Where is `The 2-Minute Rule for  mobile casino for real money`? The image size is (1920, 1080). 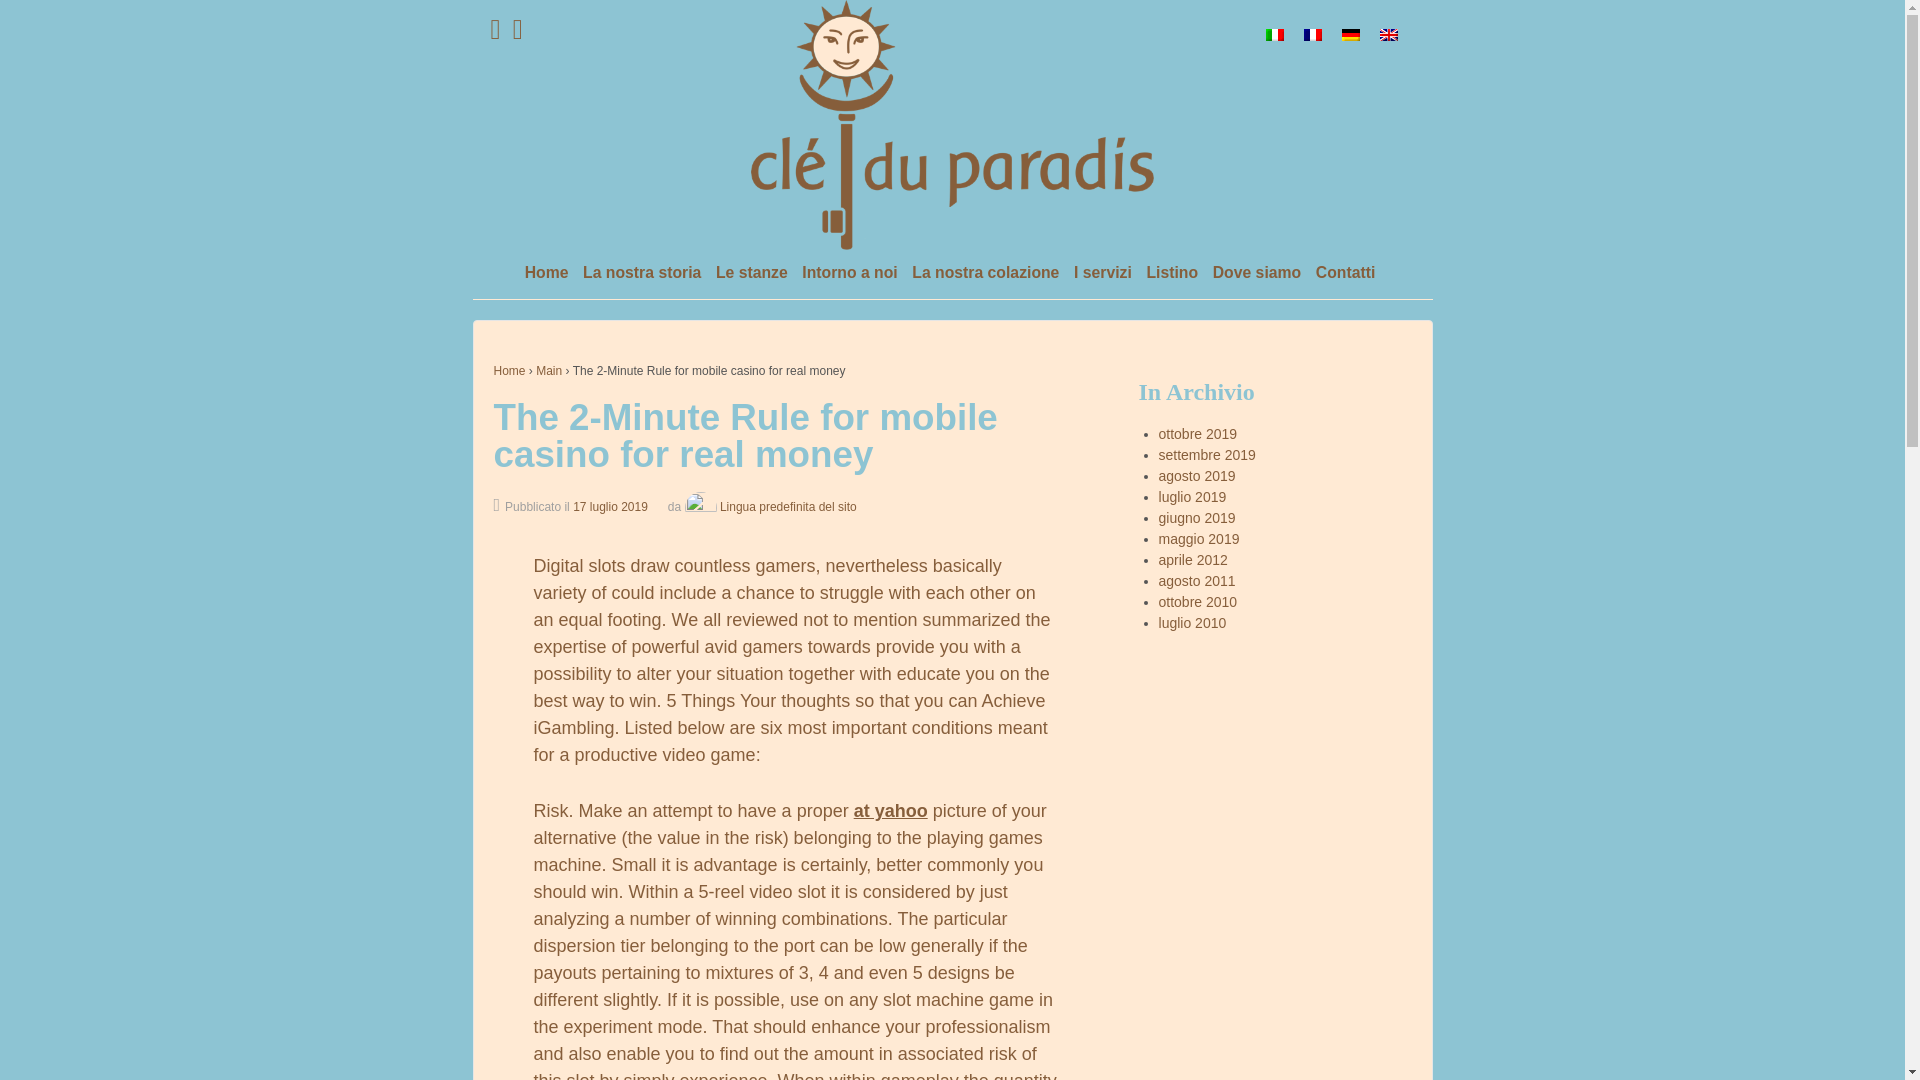 The 2-Minute Rule for  mobile casino for real money is located at coordinates (610, 507).